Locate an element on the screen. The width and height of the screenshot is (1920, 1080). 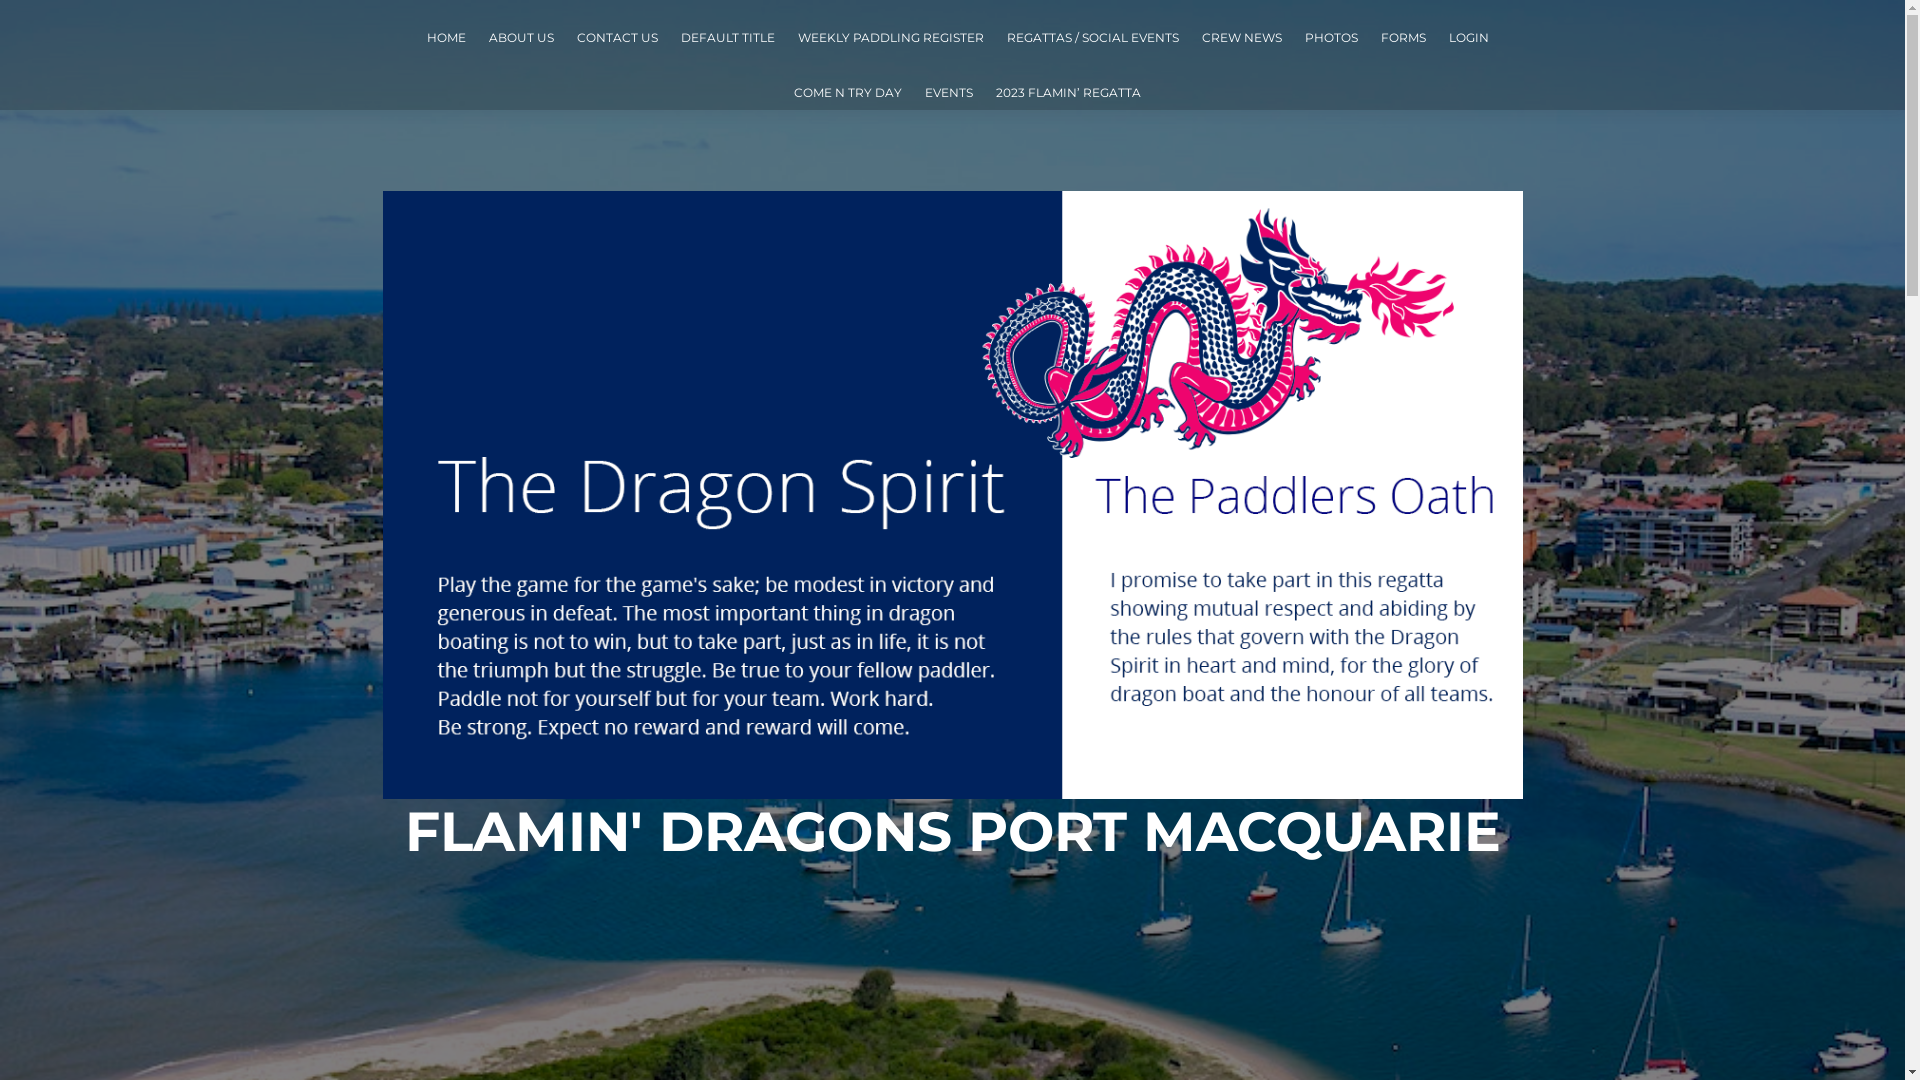
EVENTS is located at coordinates (948, 92).